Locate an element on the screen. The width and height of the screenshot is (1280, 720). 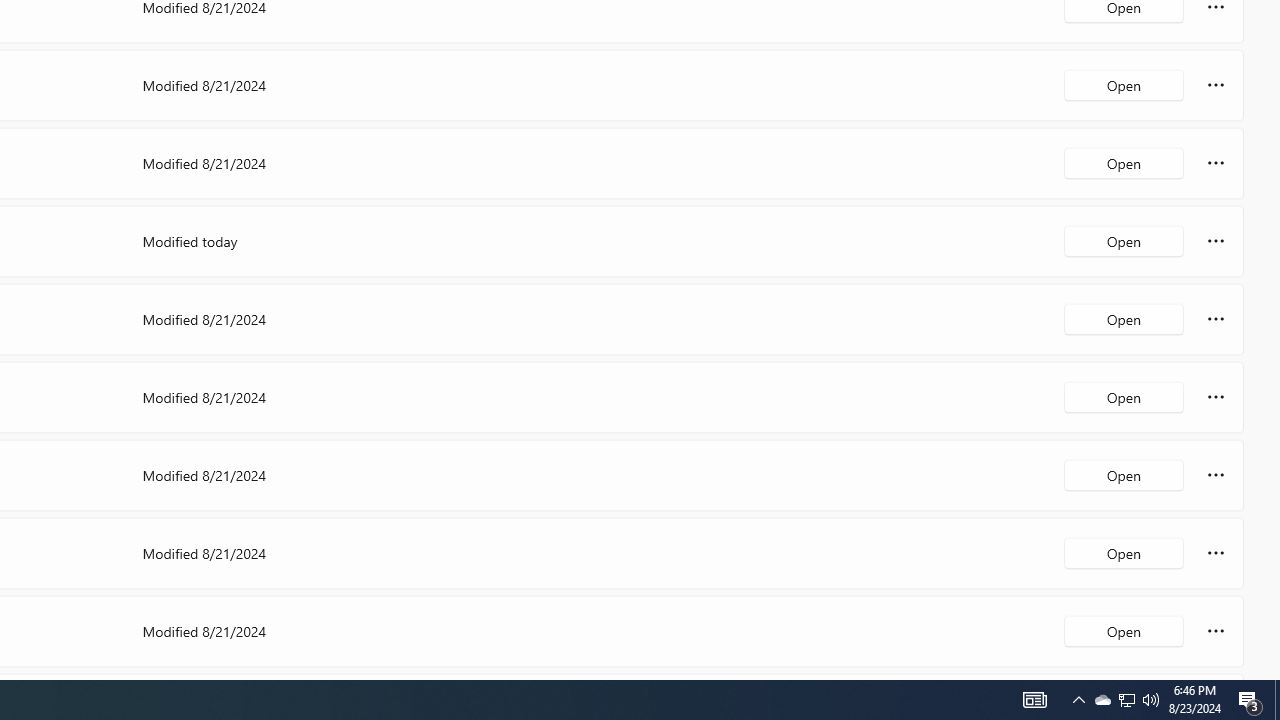
Vertical Small Increase is located at coordinates (1272, 672).